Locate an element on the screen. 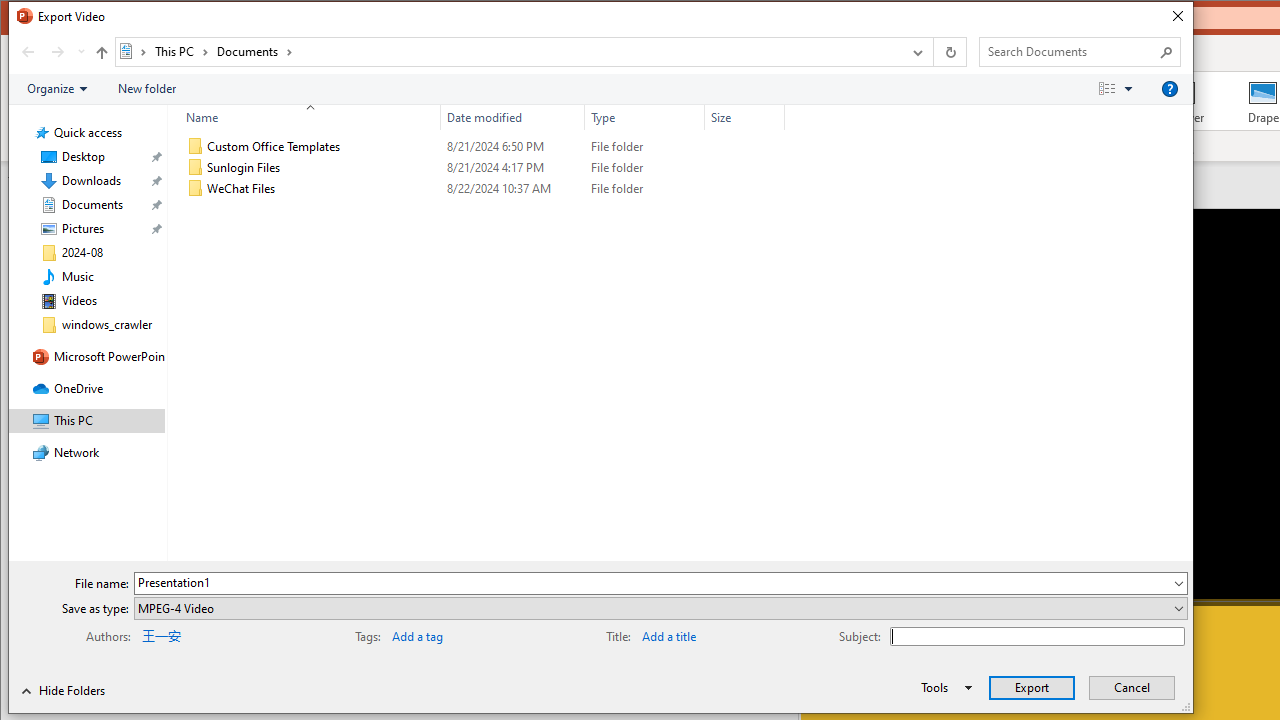 The height and width of the screenshot is (720, 1280). File name: is located at coordinates (652, 583).